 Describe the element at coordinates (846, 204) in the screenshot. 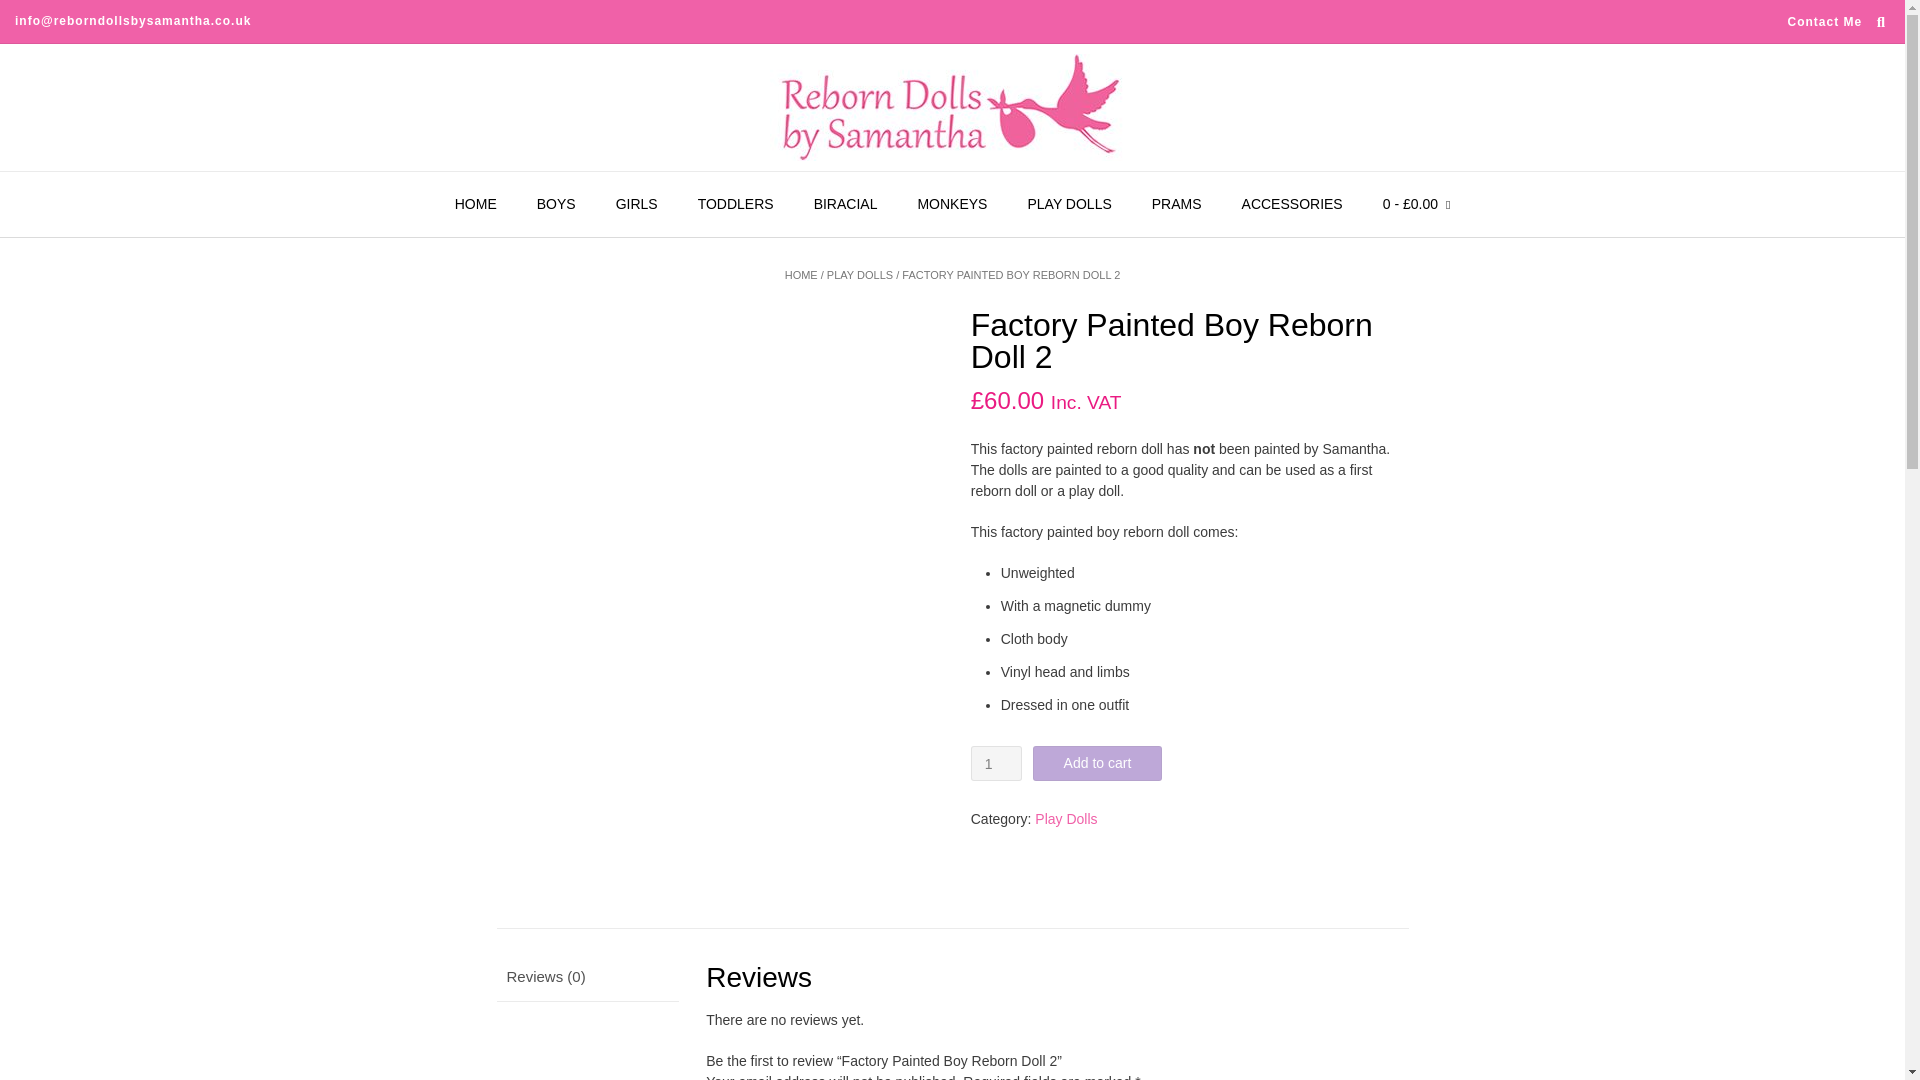

I see `BIRACIAL` at that location.